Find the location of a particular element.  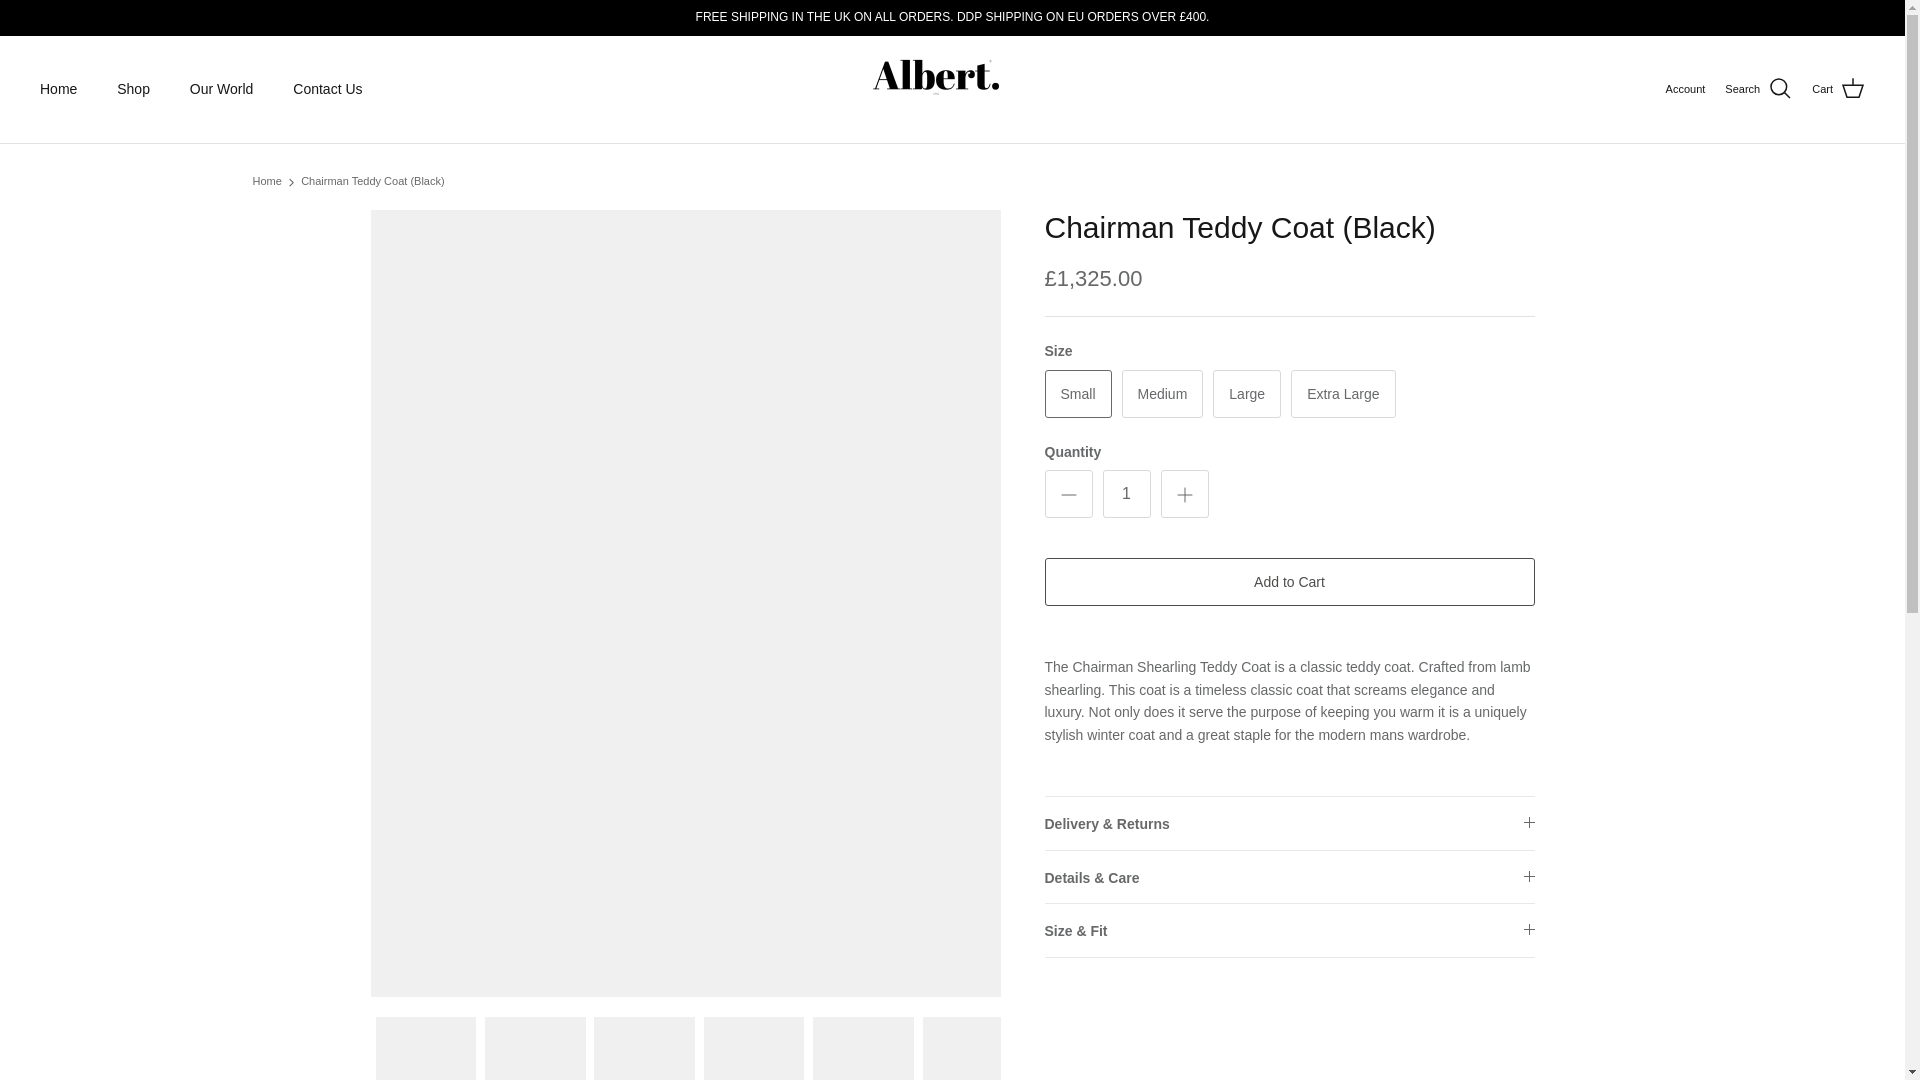

Plus is located at coordinates (1184, 494).